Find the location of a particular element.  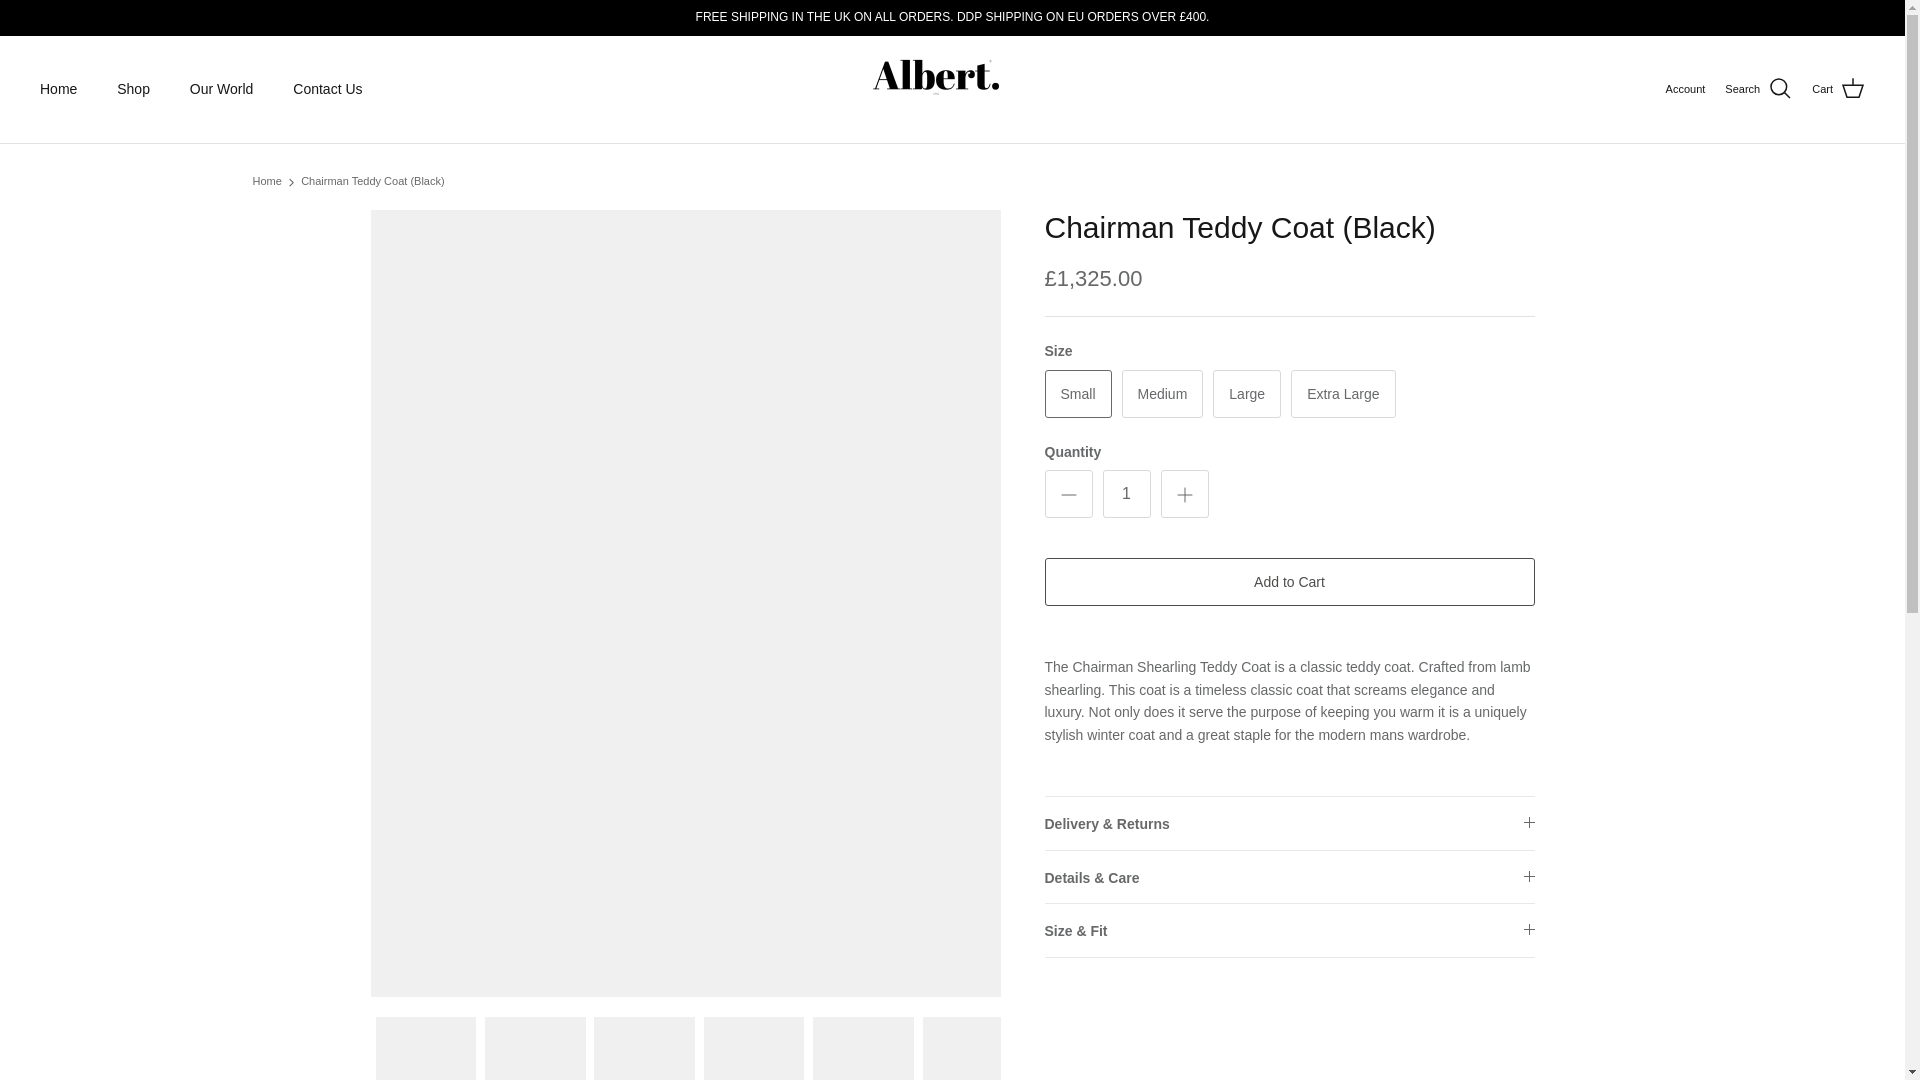

Plus is located at coordinates (1184, 494).